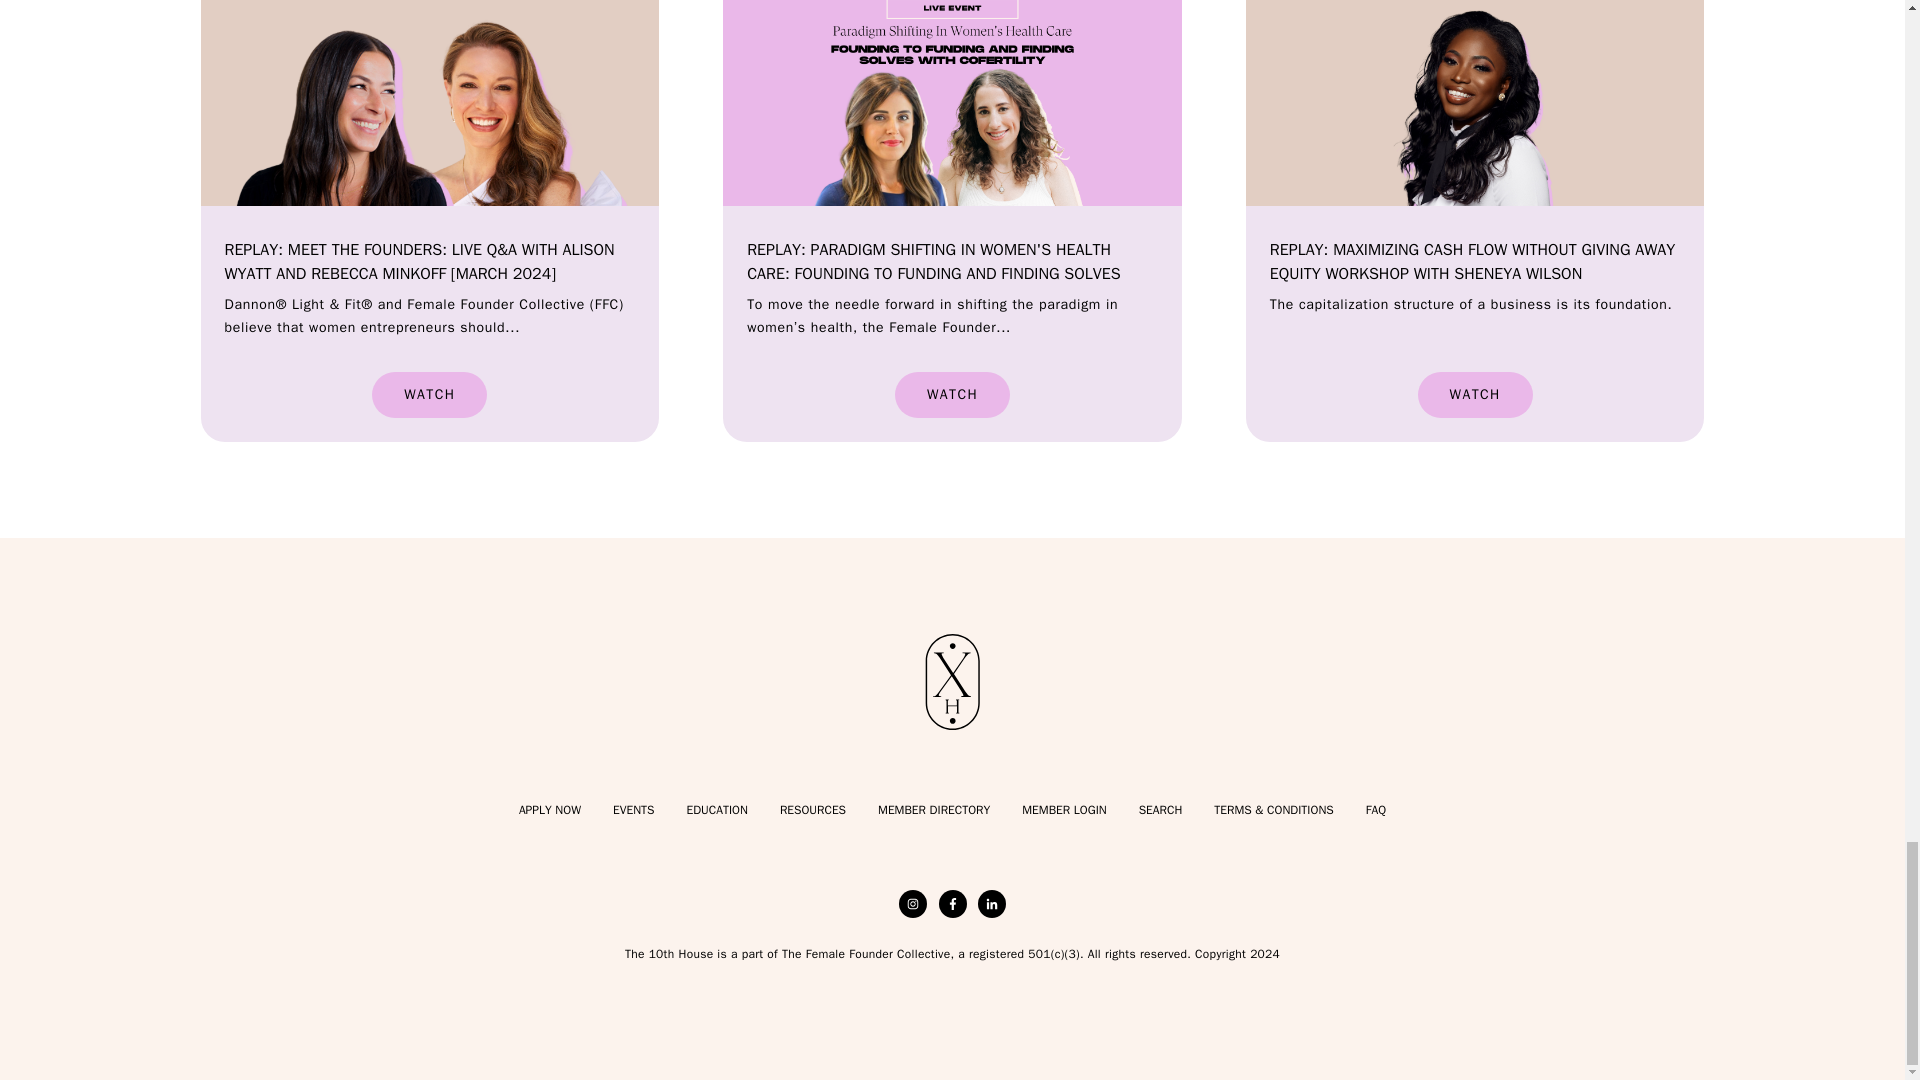 The width and height of the screenshot is (1920, 1080). Describe the element at coordinates (1160, 810) in the screenshot. I see `SEARCH` at that location.